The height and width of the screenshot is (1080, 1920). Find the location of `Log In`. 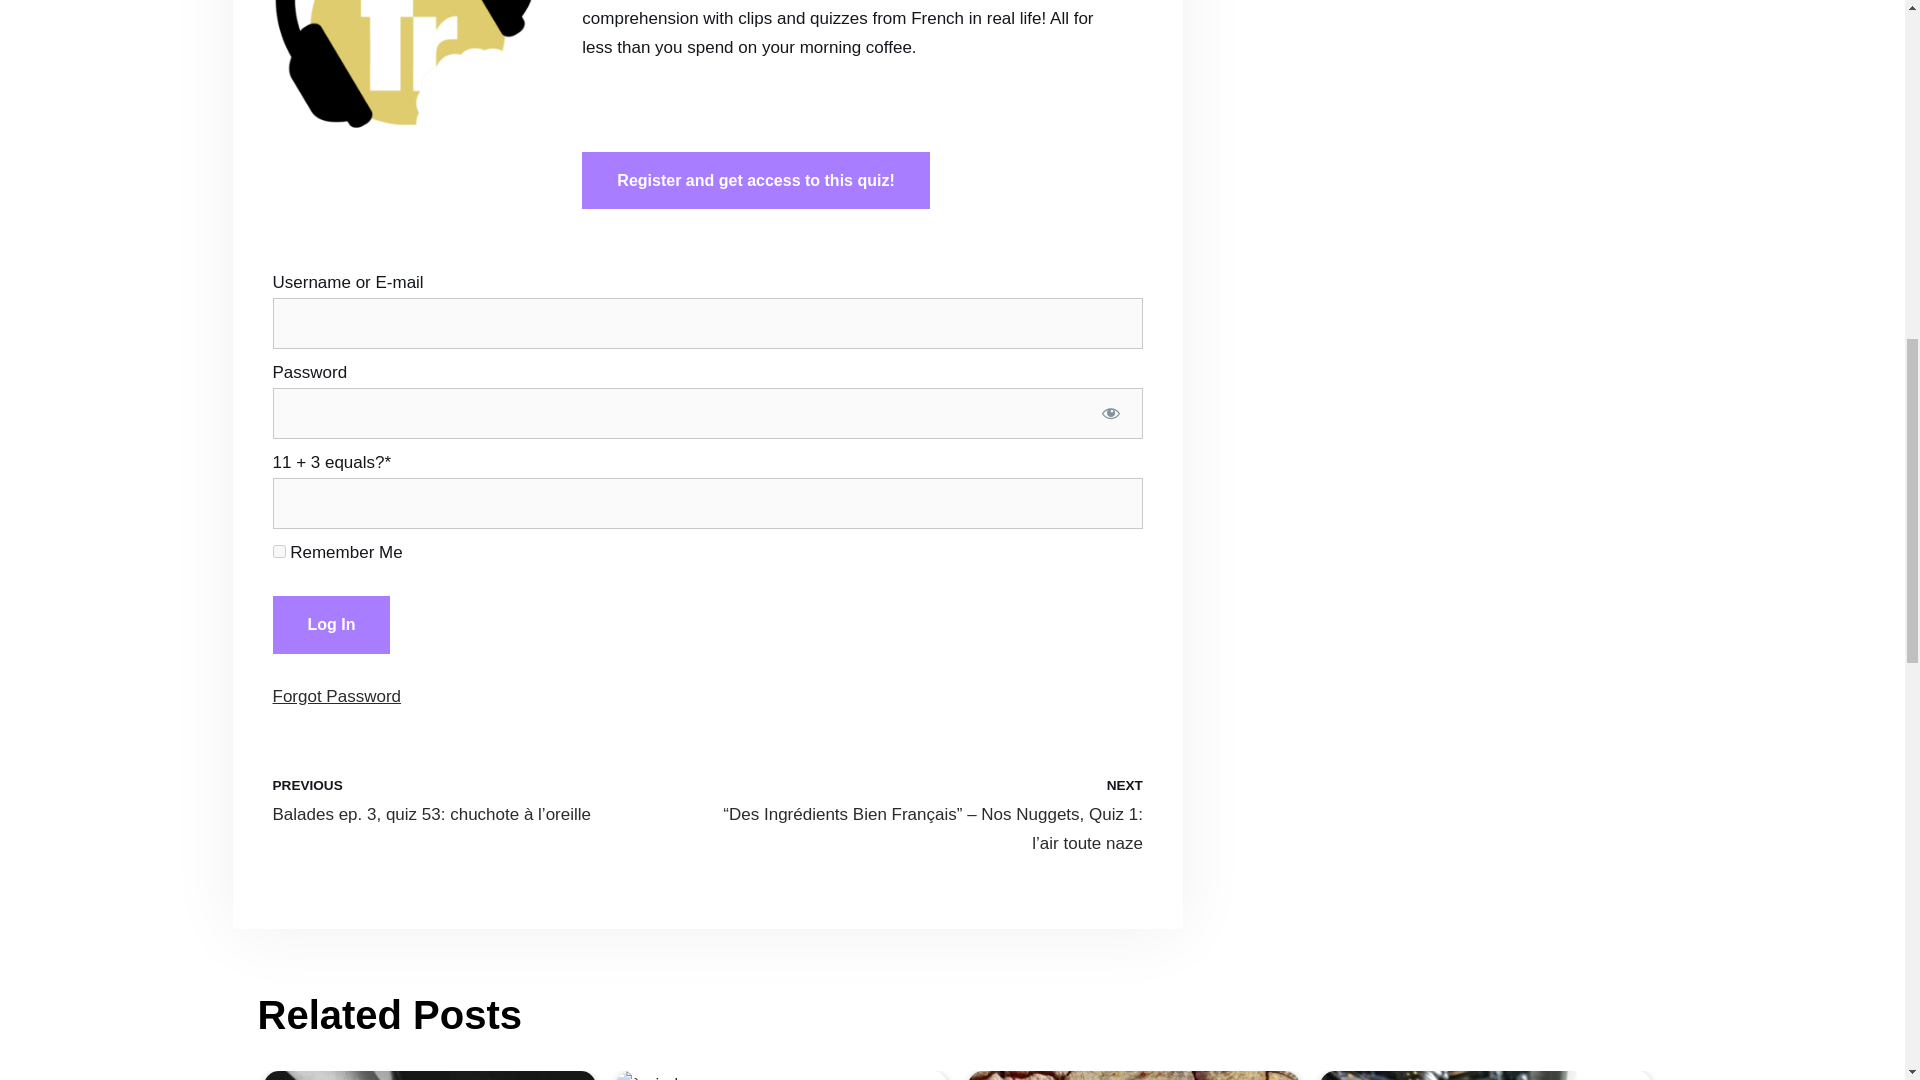

Log In is located at coordinates (330, 625).